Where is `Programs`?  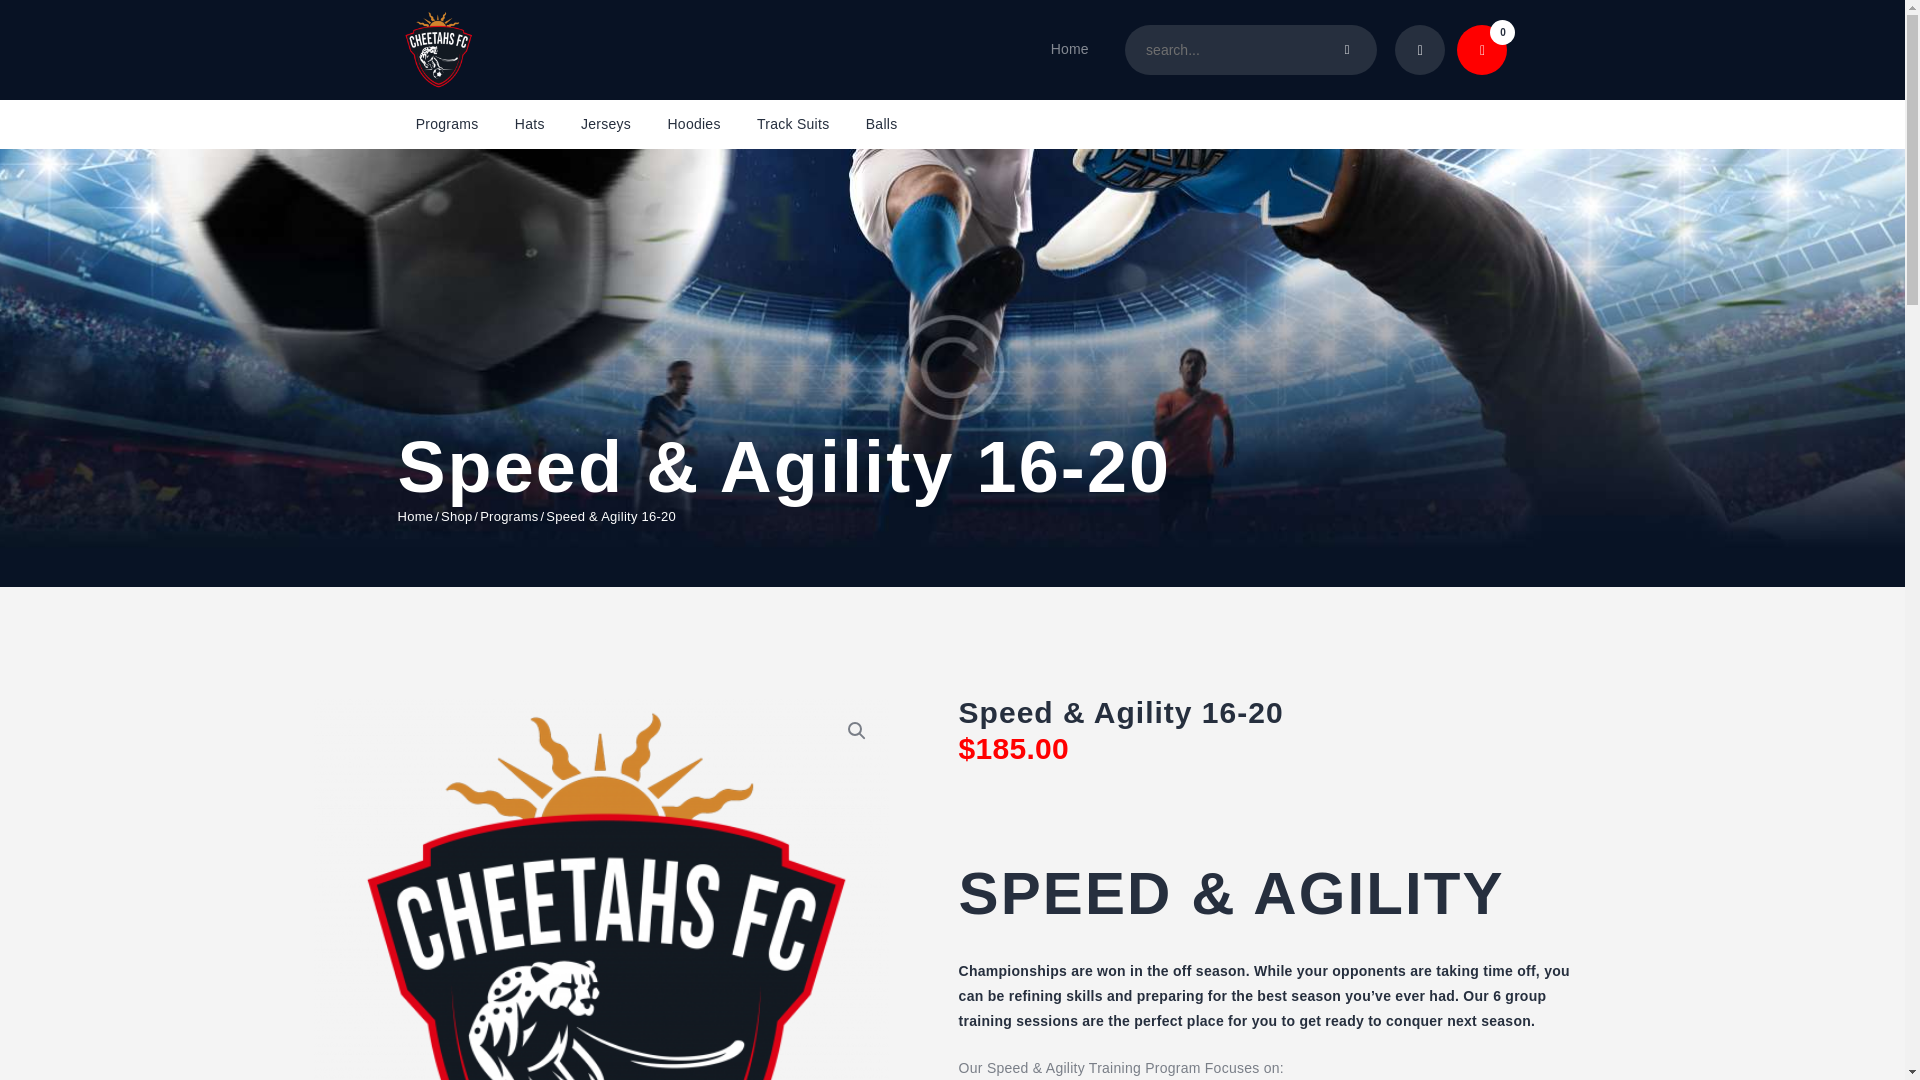 Programs is located at coordinates (508, 516).